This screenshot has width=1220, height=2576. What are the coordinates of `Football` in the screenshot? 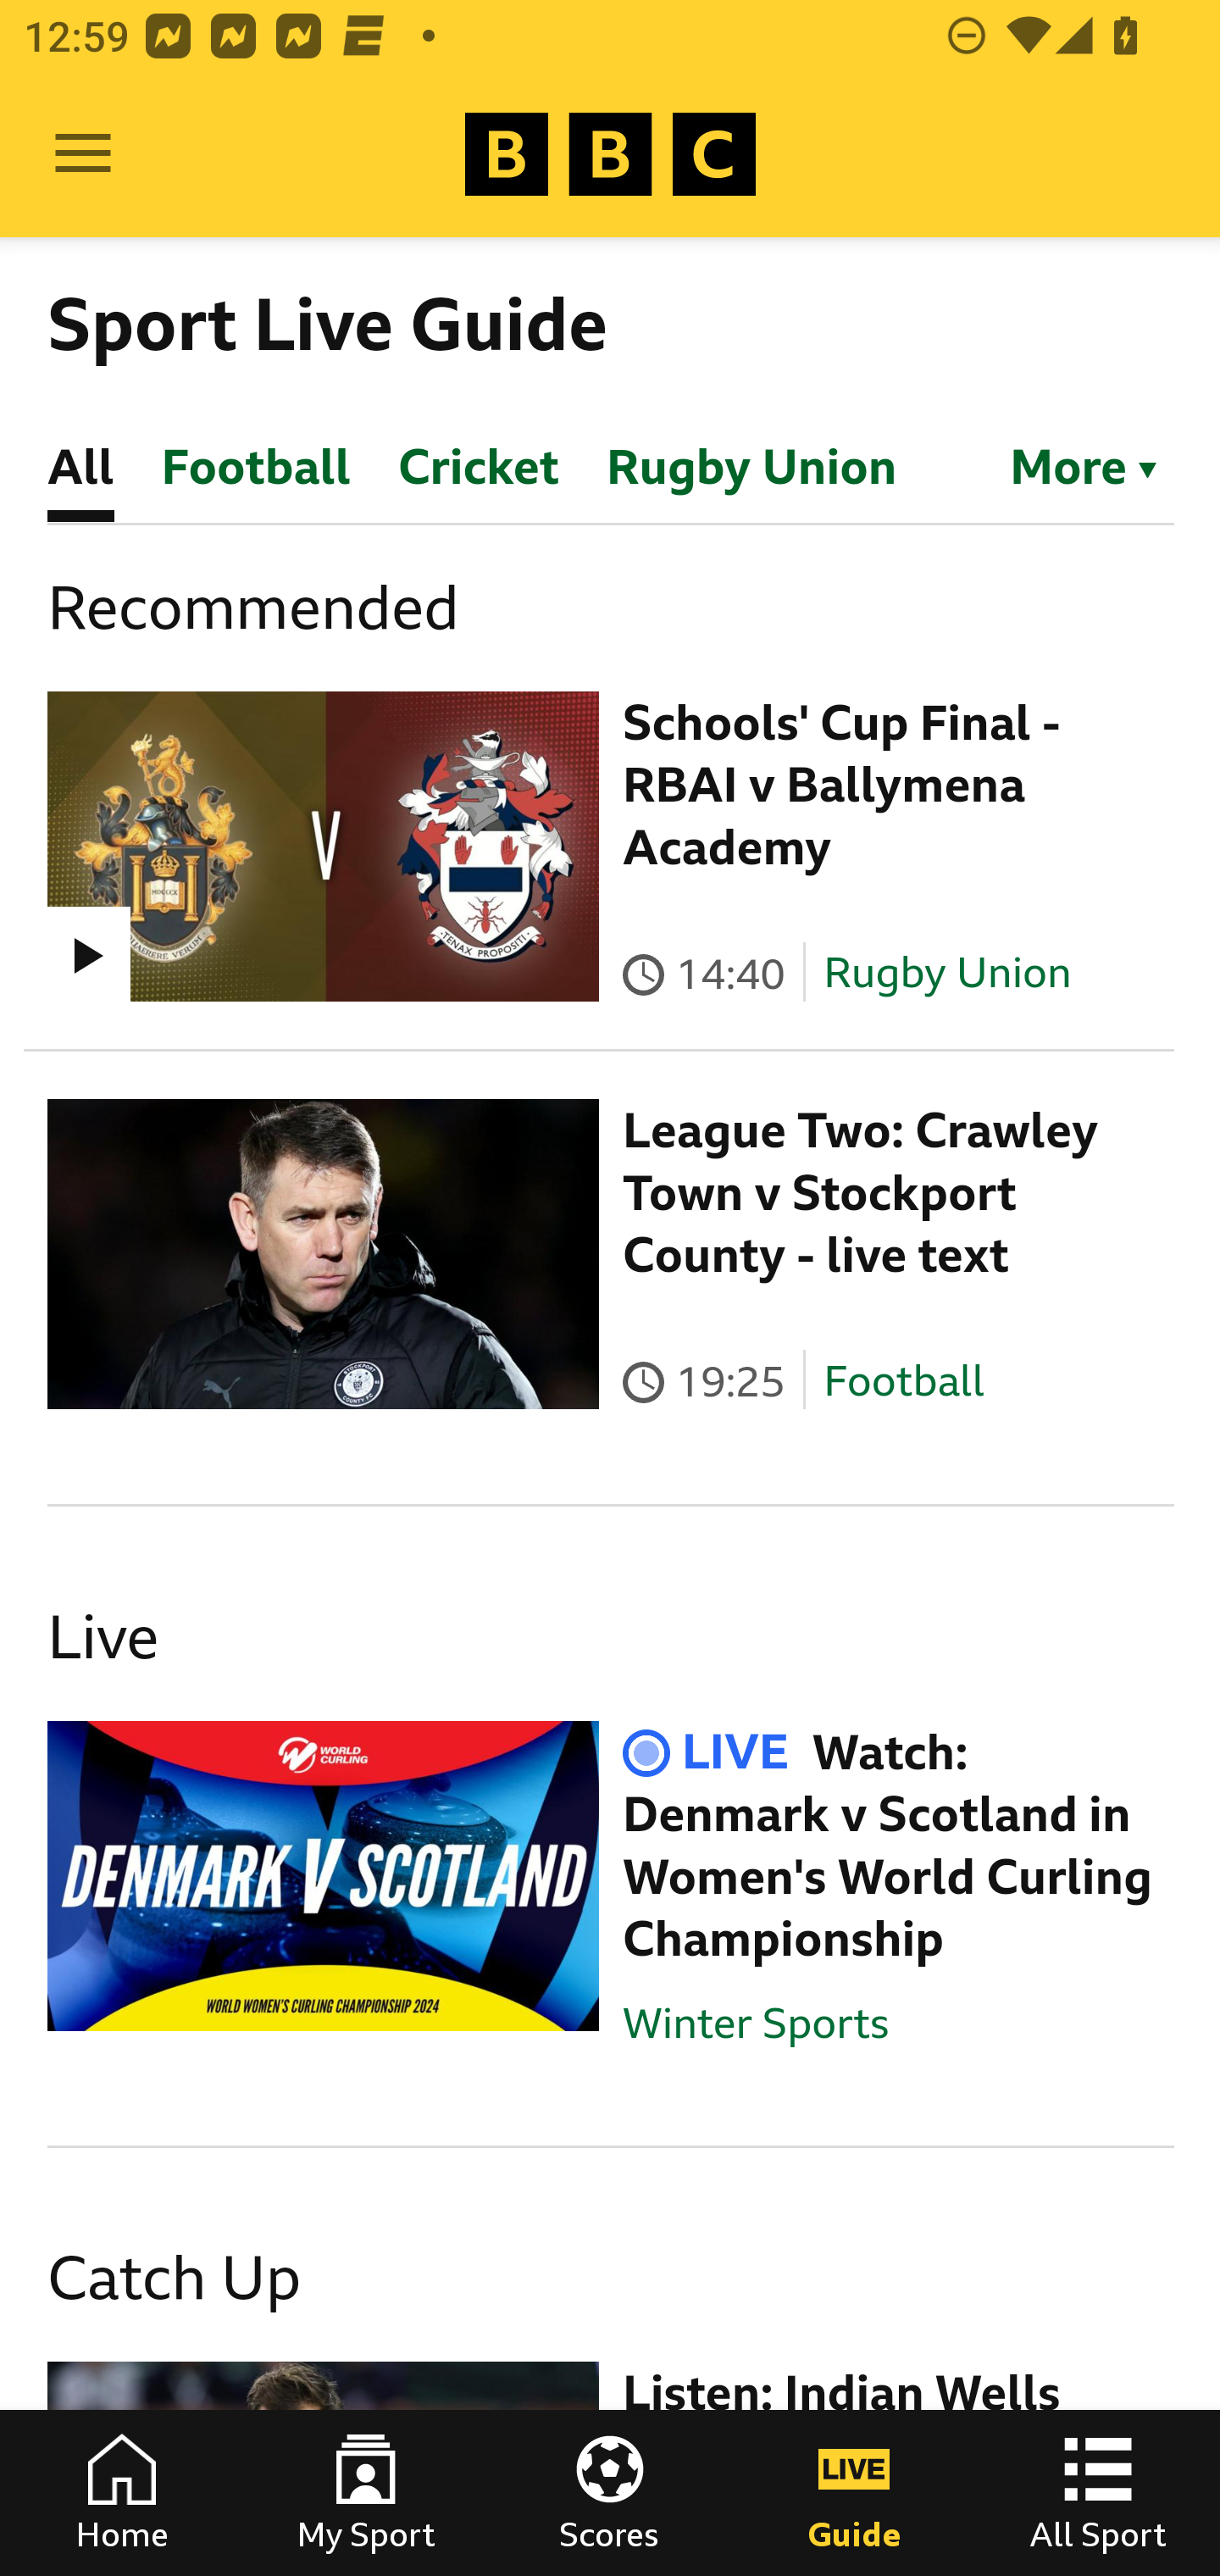 It's located at (903, 1381).